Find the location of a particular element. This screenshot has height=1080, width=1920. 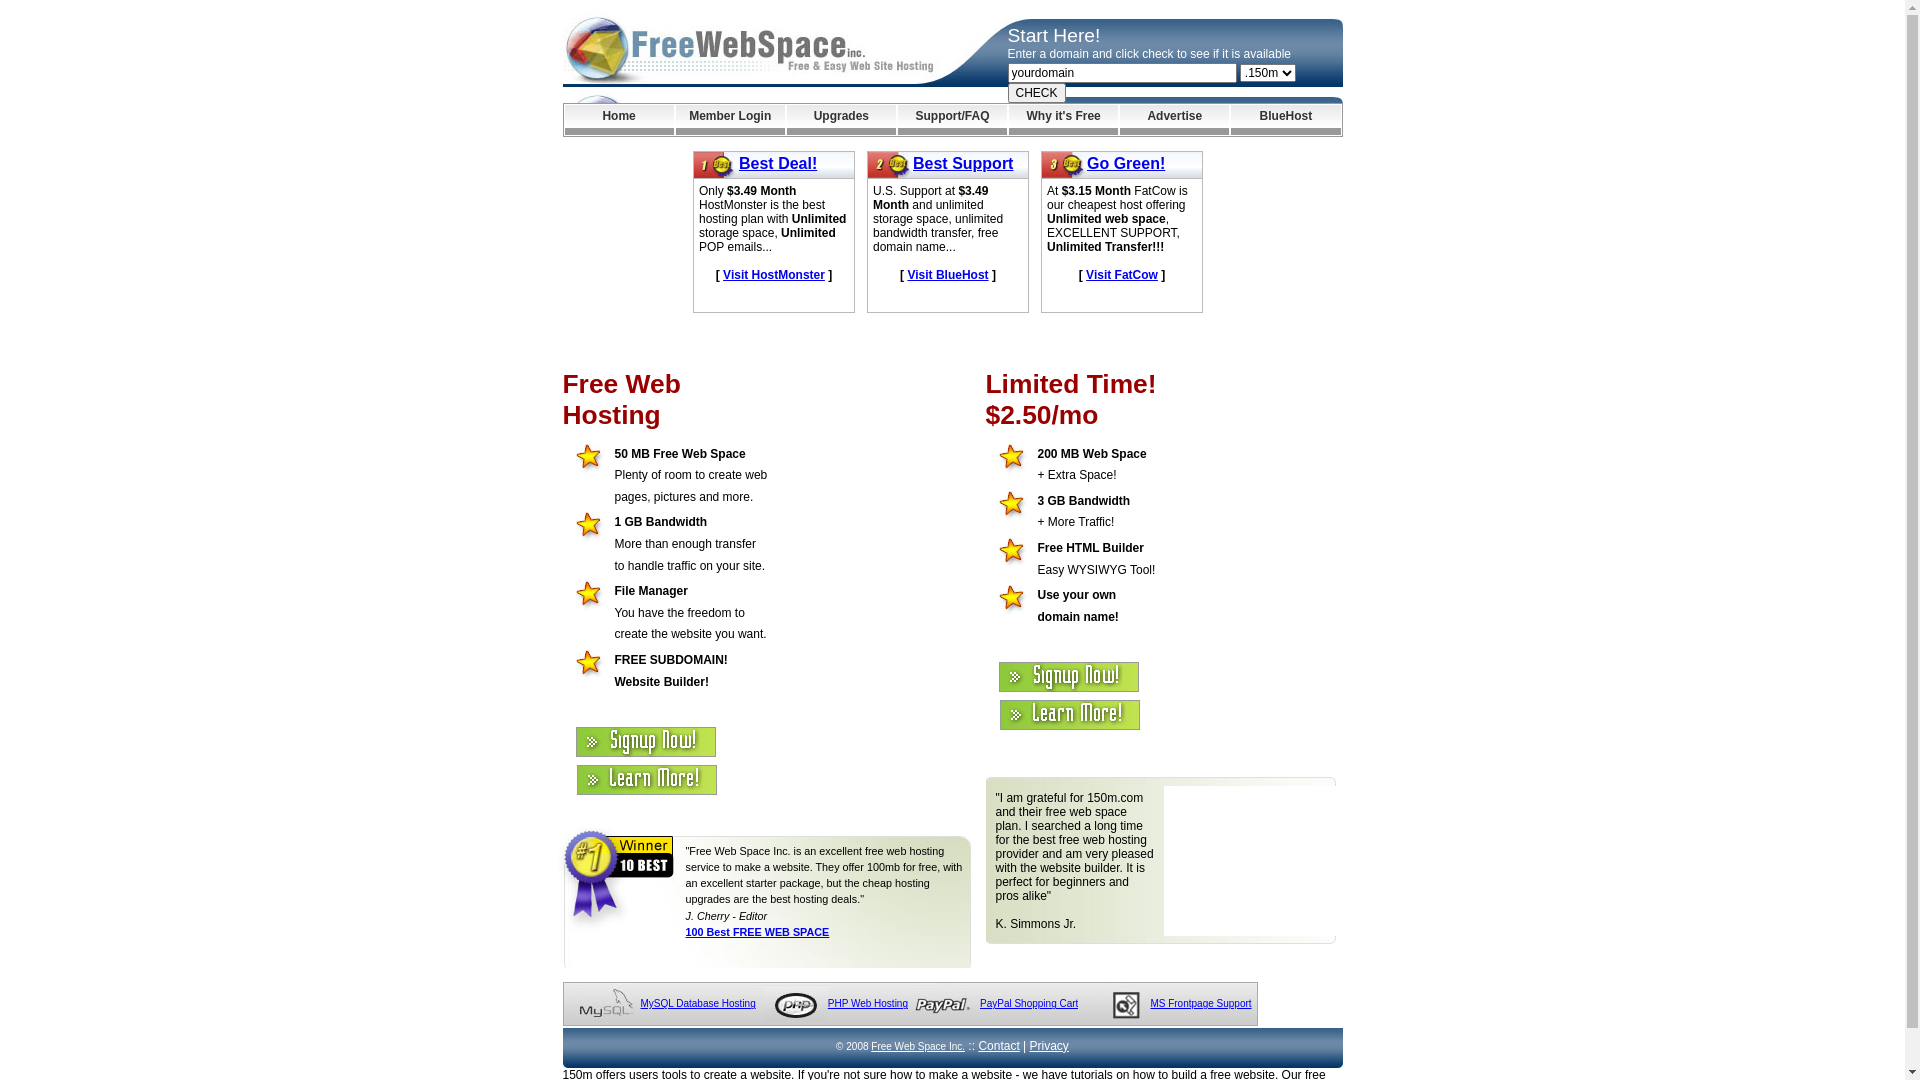

Support/FAQ is located at coordinates (952, 120).